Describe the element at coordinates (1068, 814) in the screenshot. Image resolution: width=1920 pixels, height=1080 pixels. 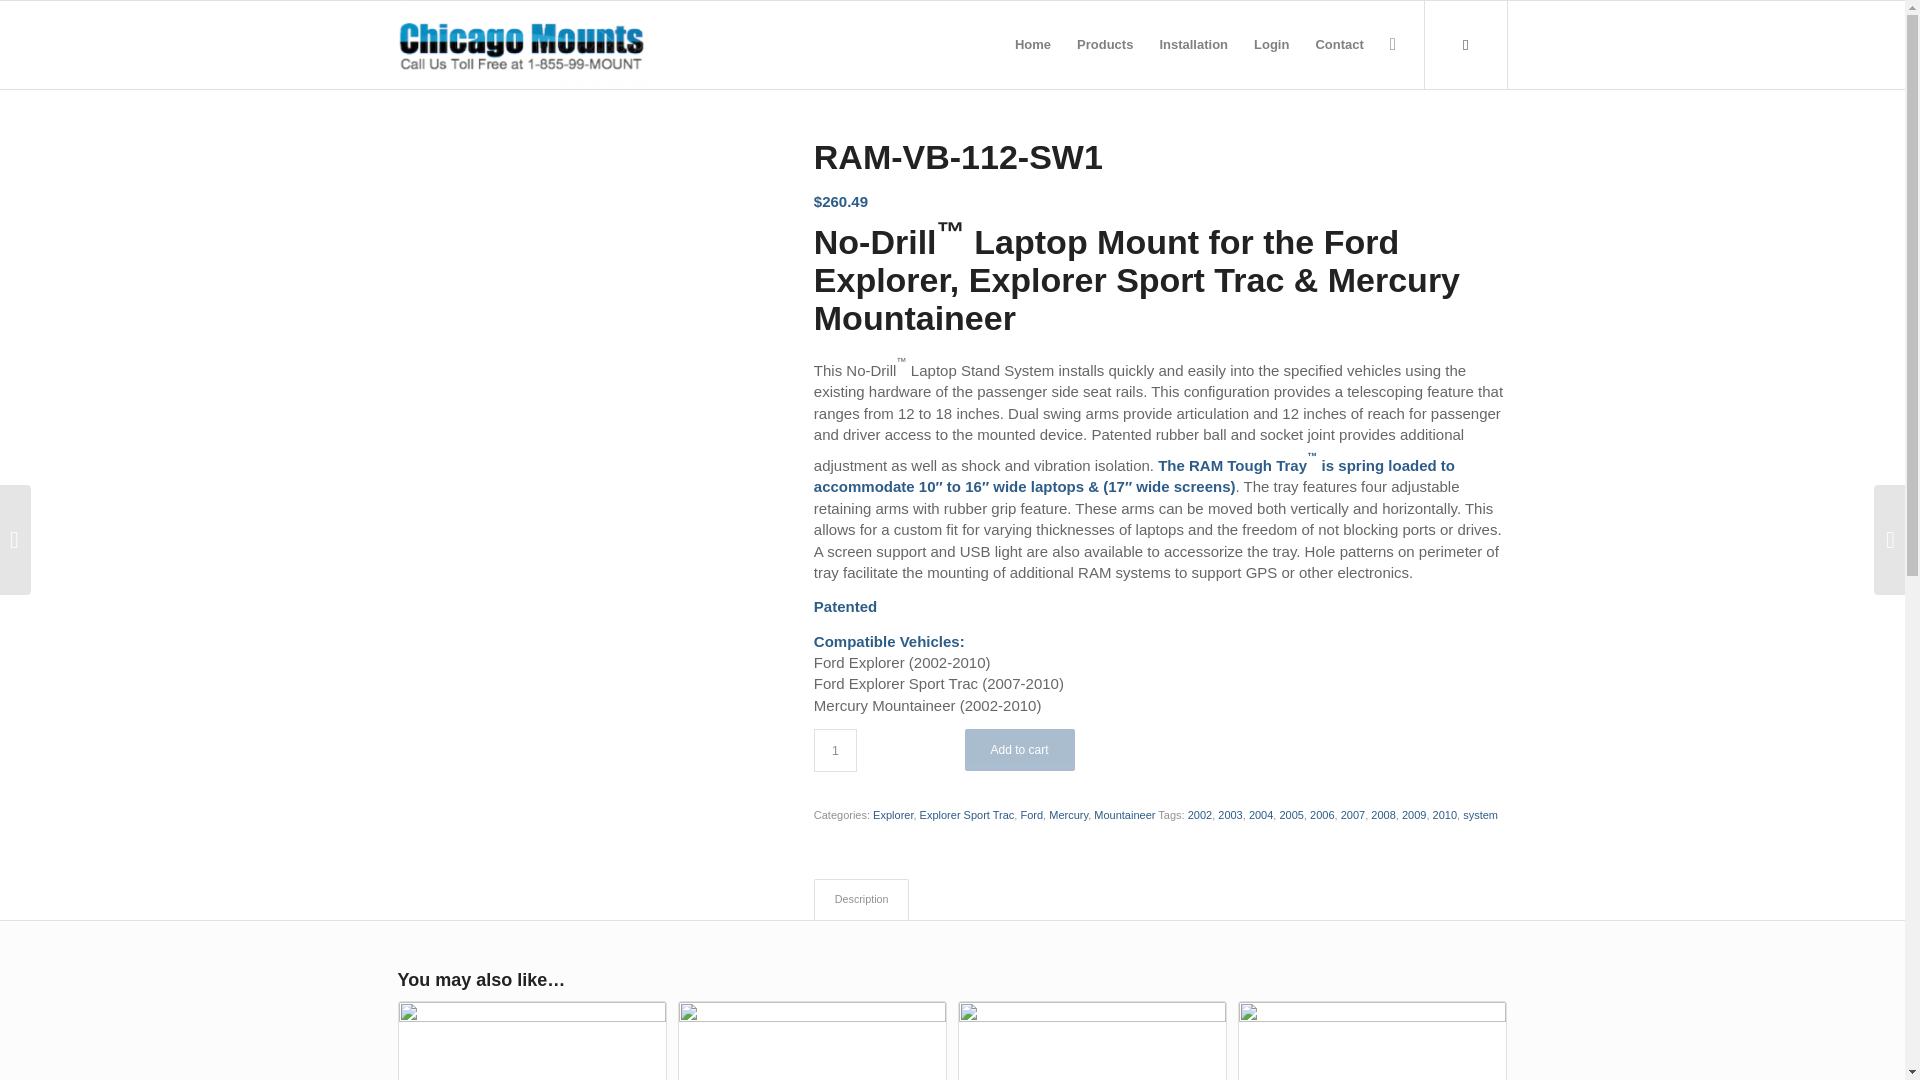
I see `Mercury` at that location.